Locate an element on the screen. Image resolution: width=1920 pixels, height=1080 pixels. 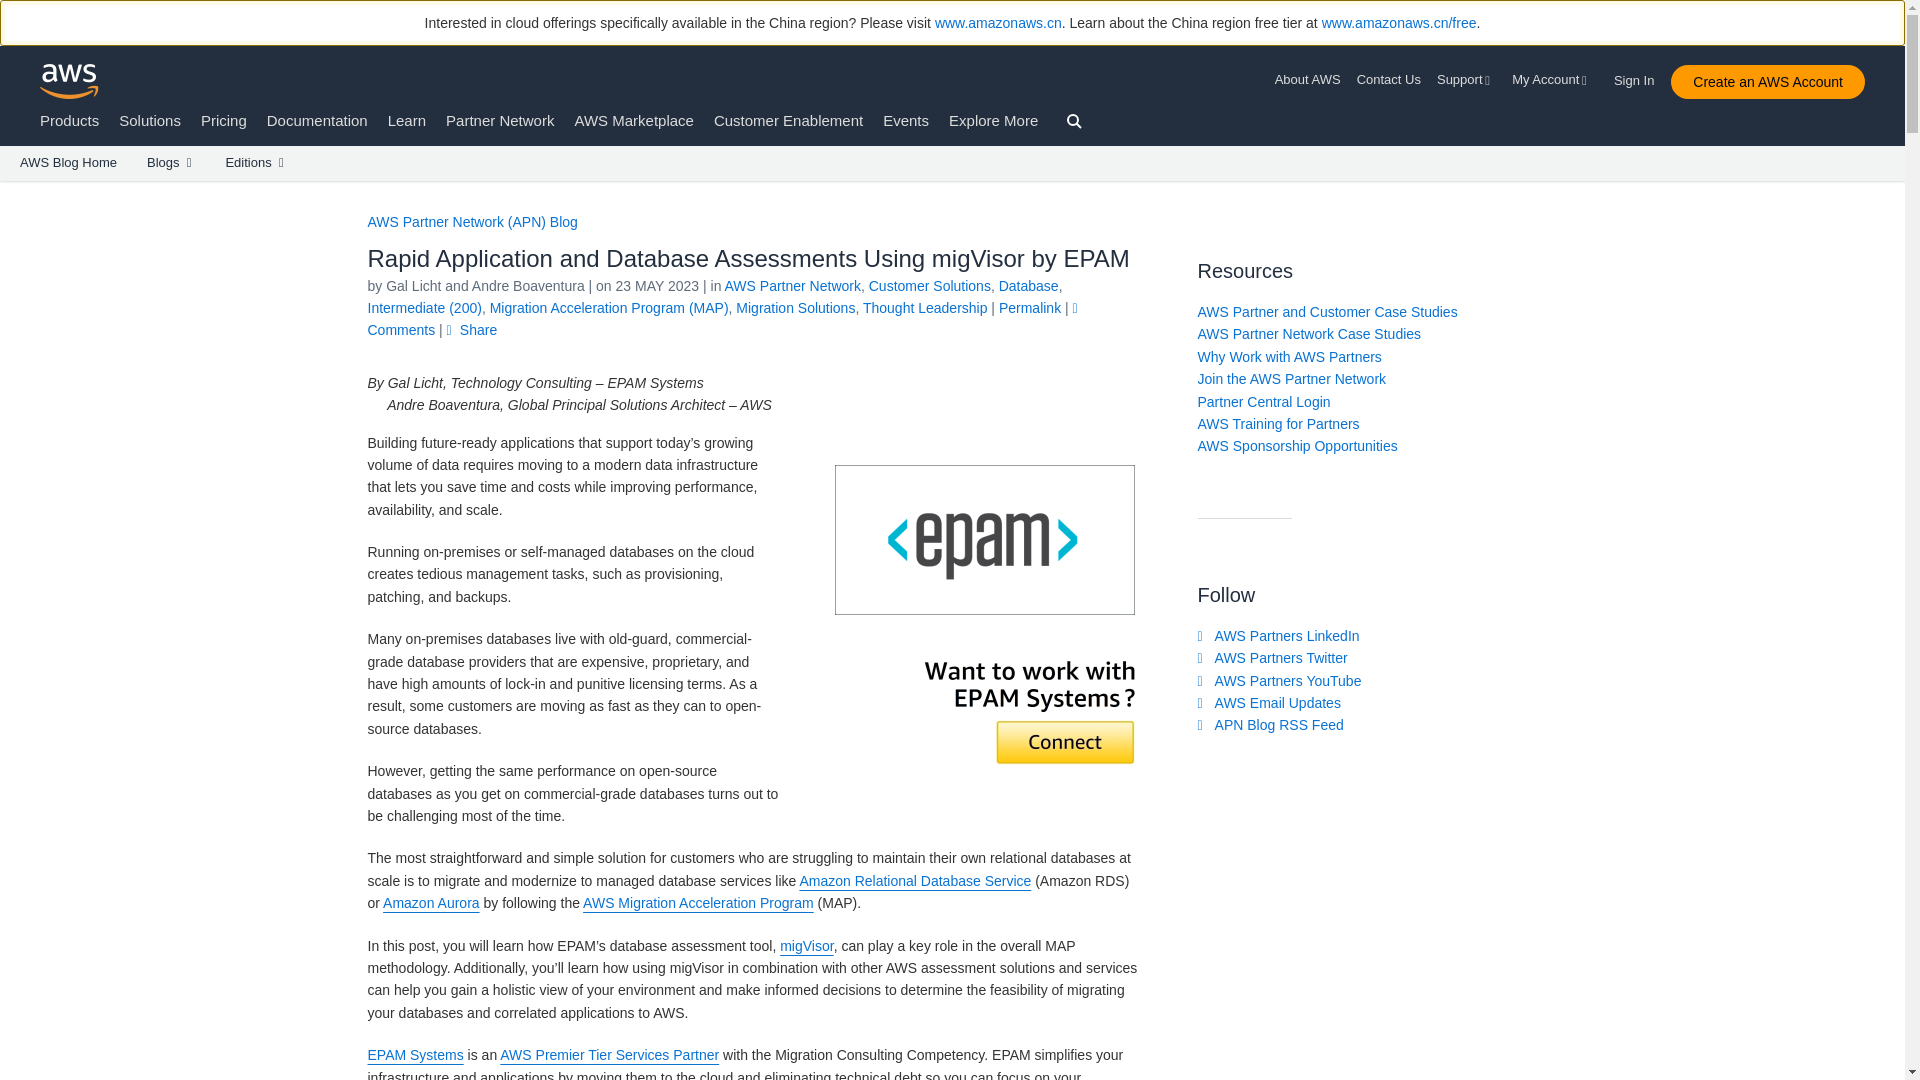
Support  is located at coordinates (1466, 80).